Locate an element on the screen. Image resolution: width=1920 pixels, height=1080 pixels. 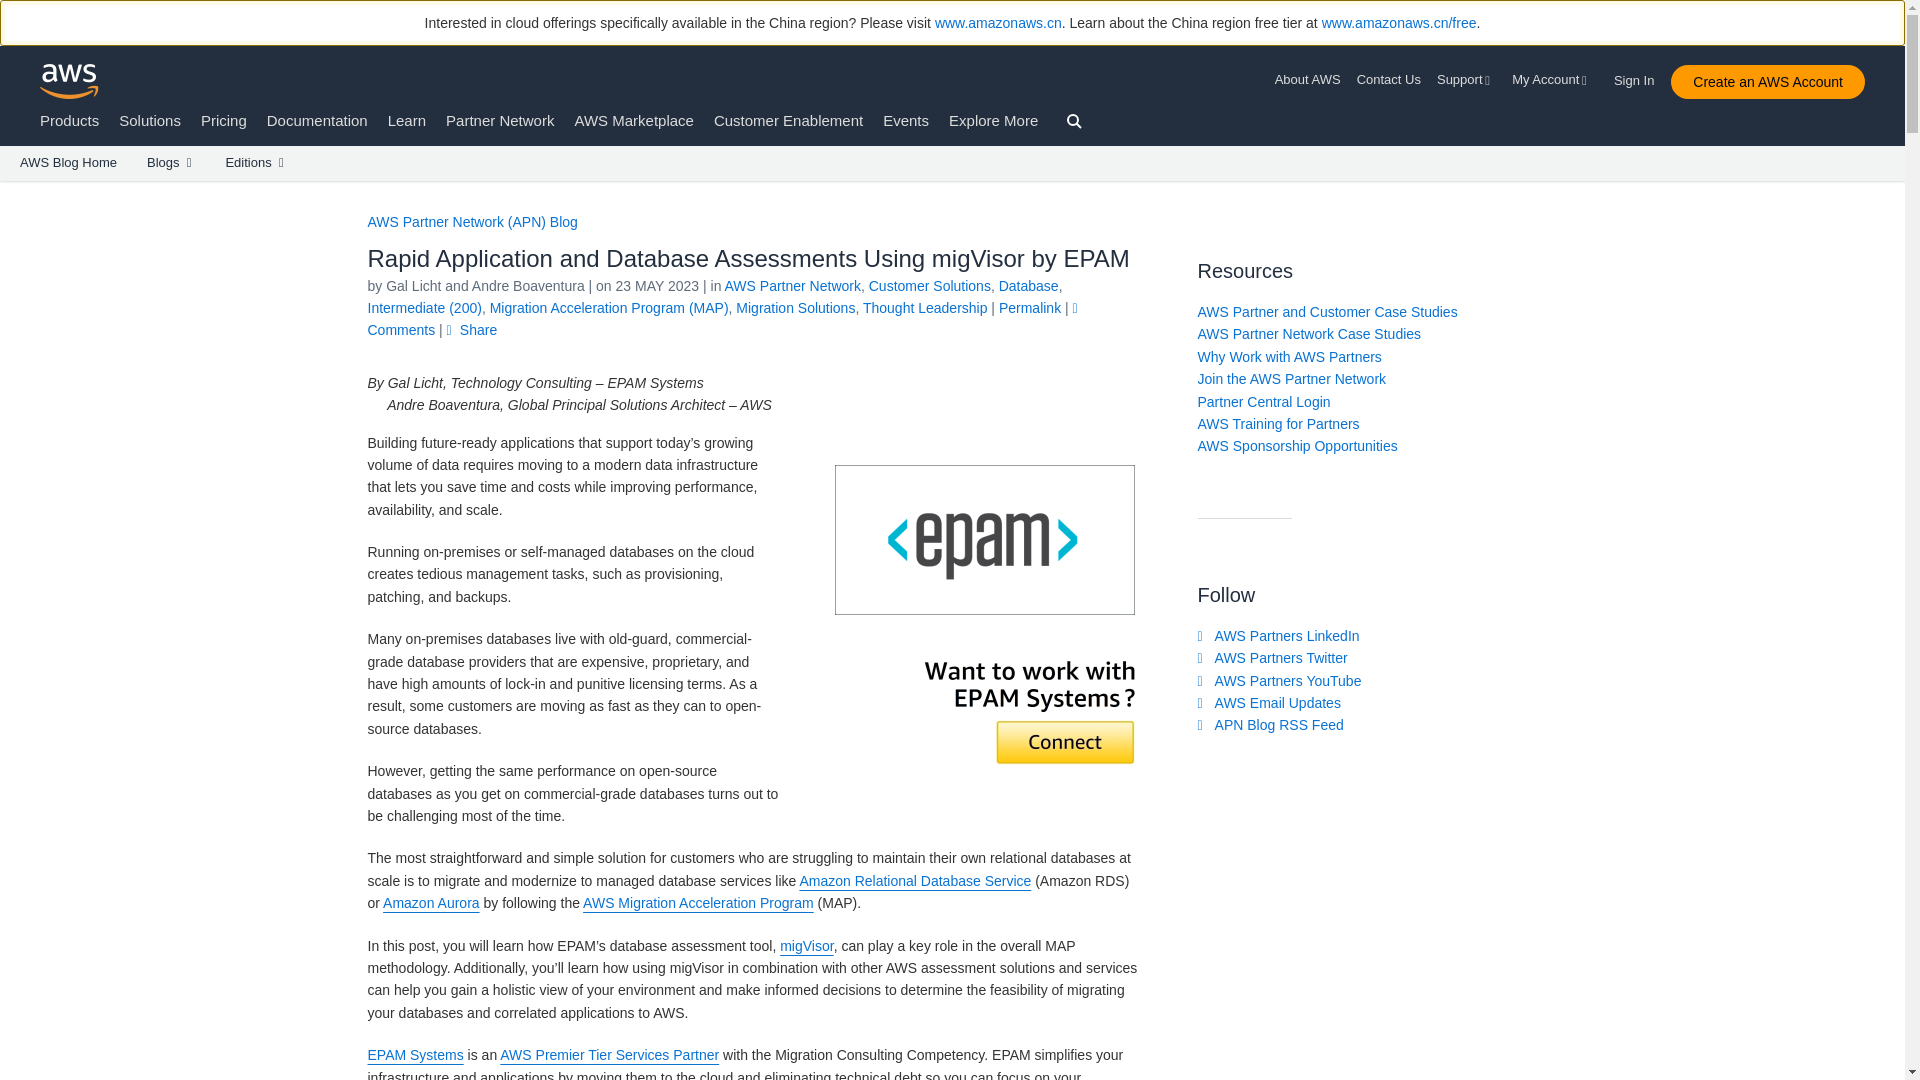
Support  is located at coordinates (1466, 80).